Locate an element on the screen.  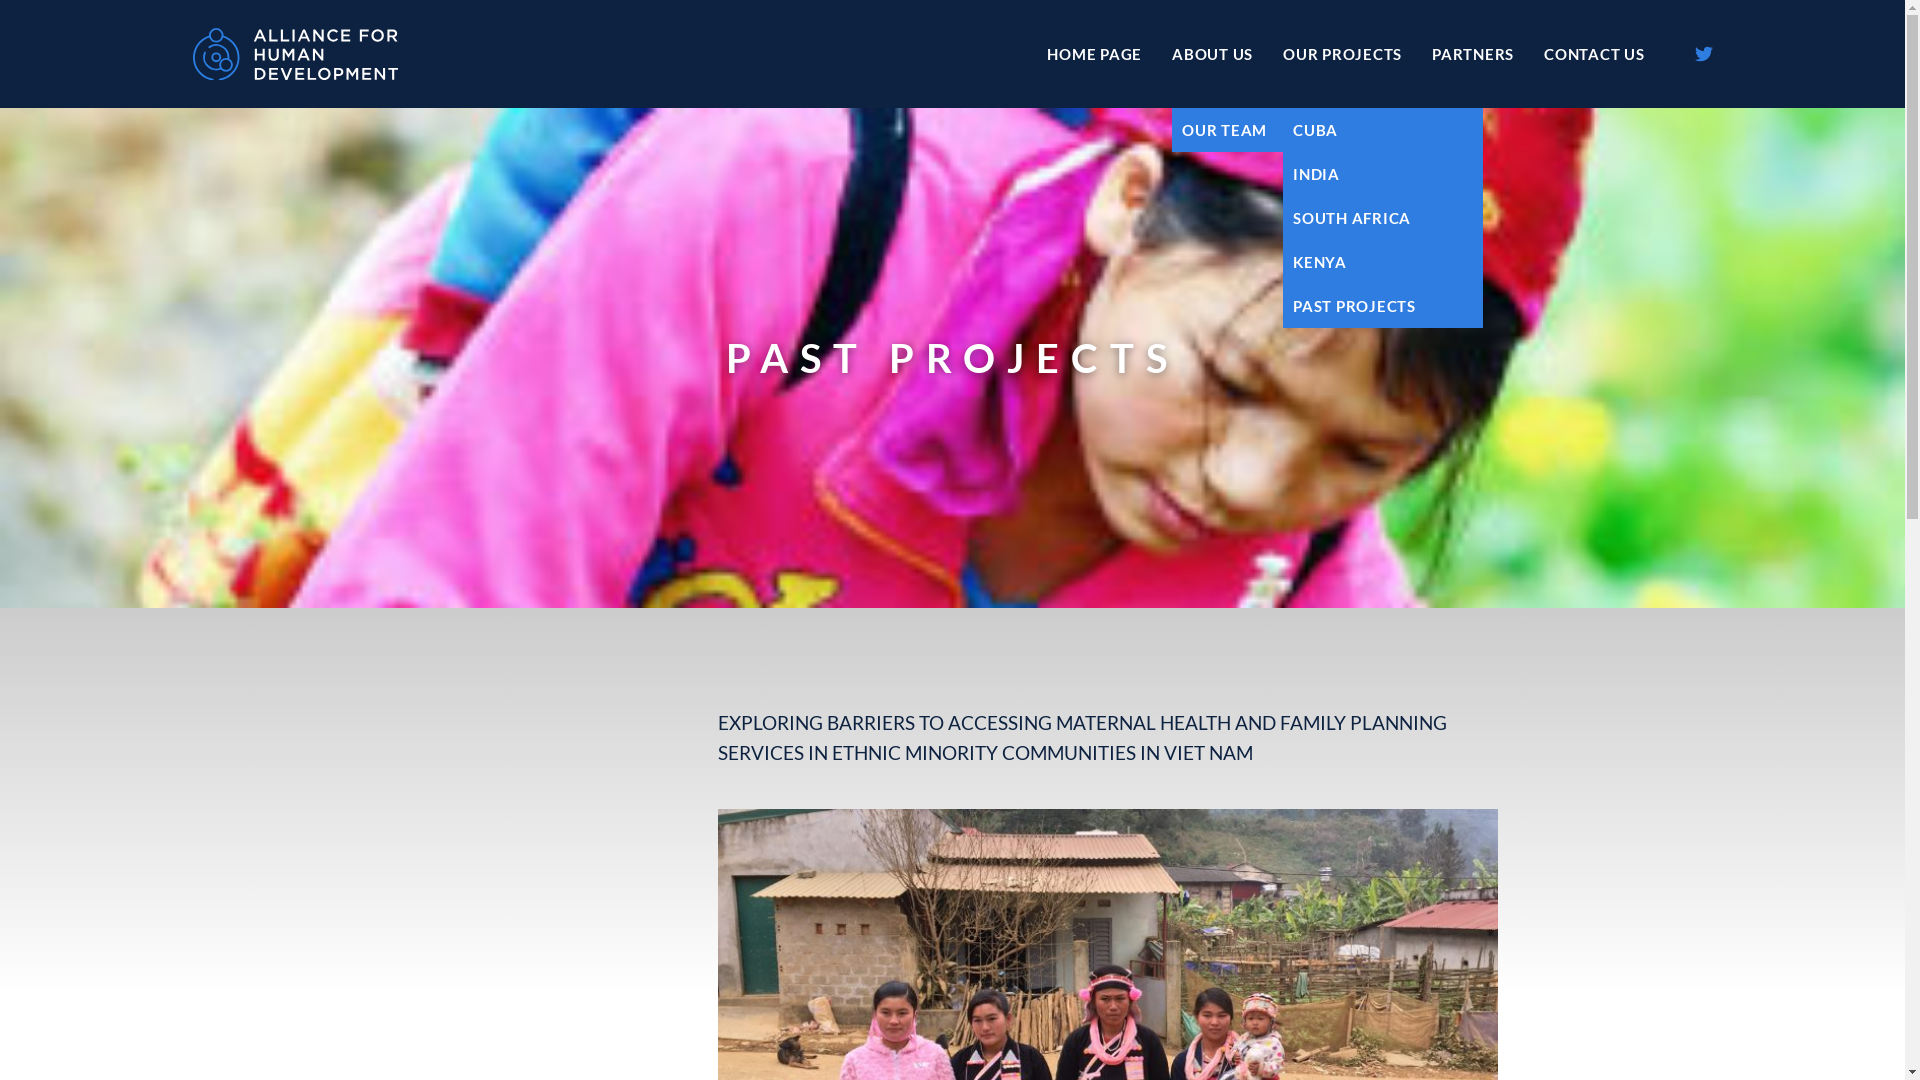
CONTACT US is located at coordinates (1594, 54).